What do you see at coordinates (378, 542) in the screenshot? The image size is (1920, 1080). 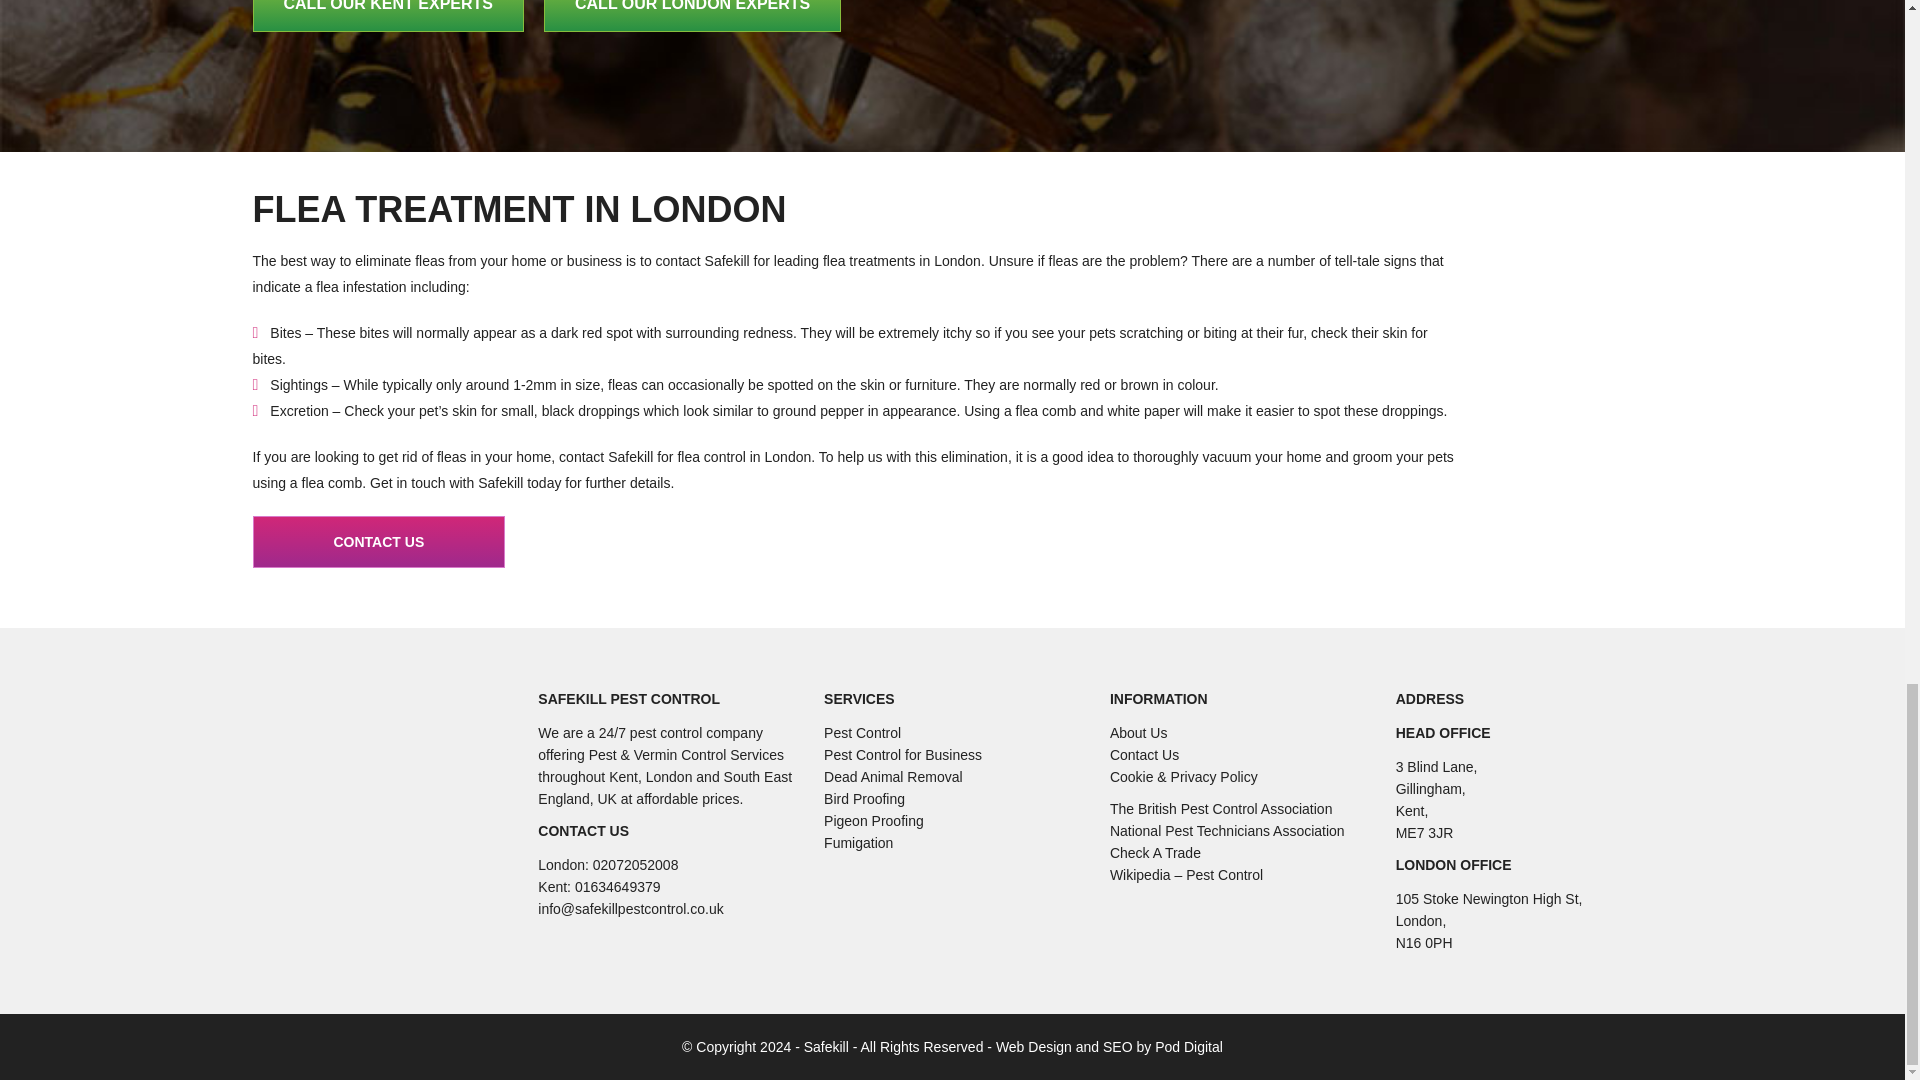 I see `Contact Us` at bounding box center [378, 542].